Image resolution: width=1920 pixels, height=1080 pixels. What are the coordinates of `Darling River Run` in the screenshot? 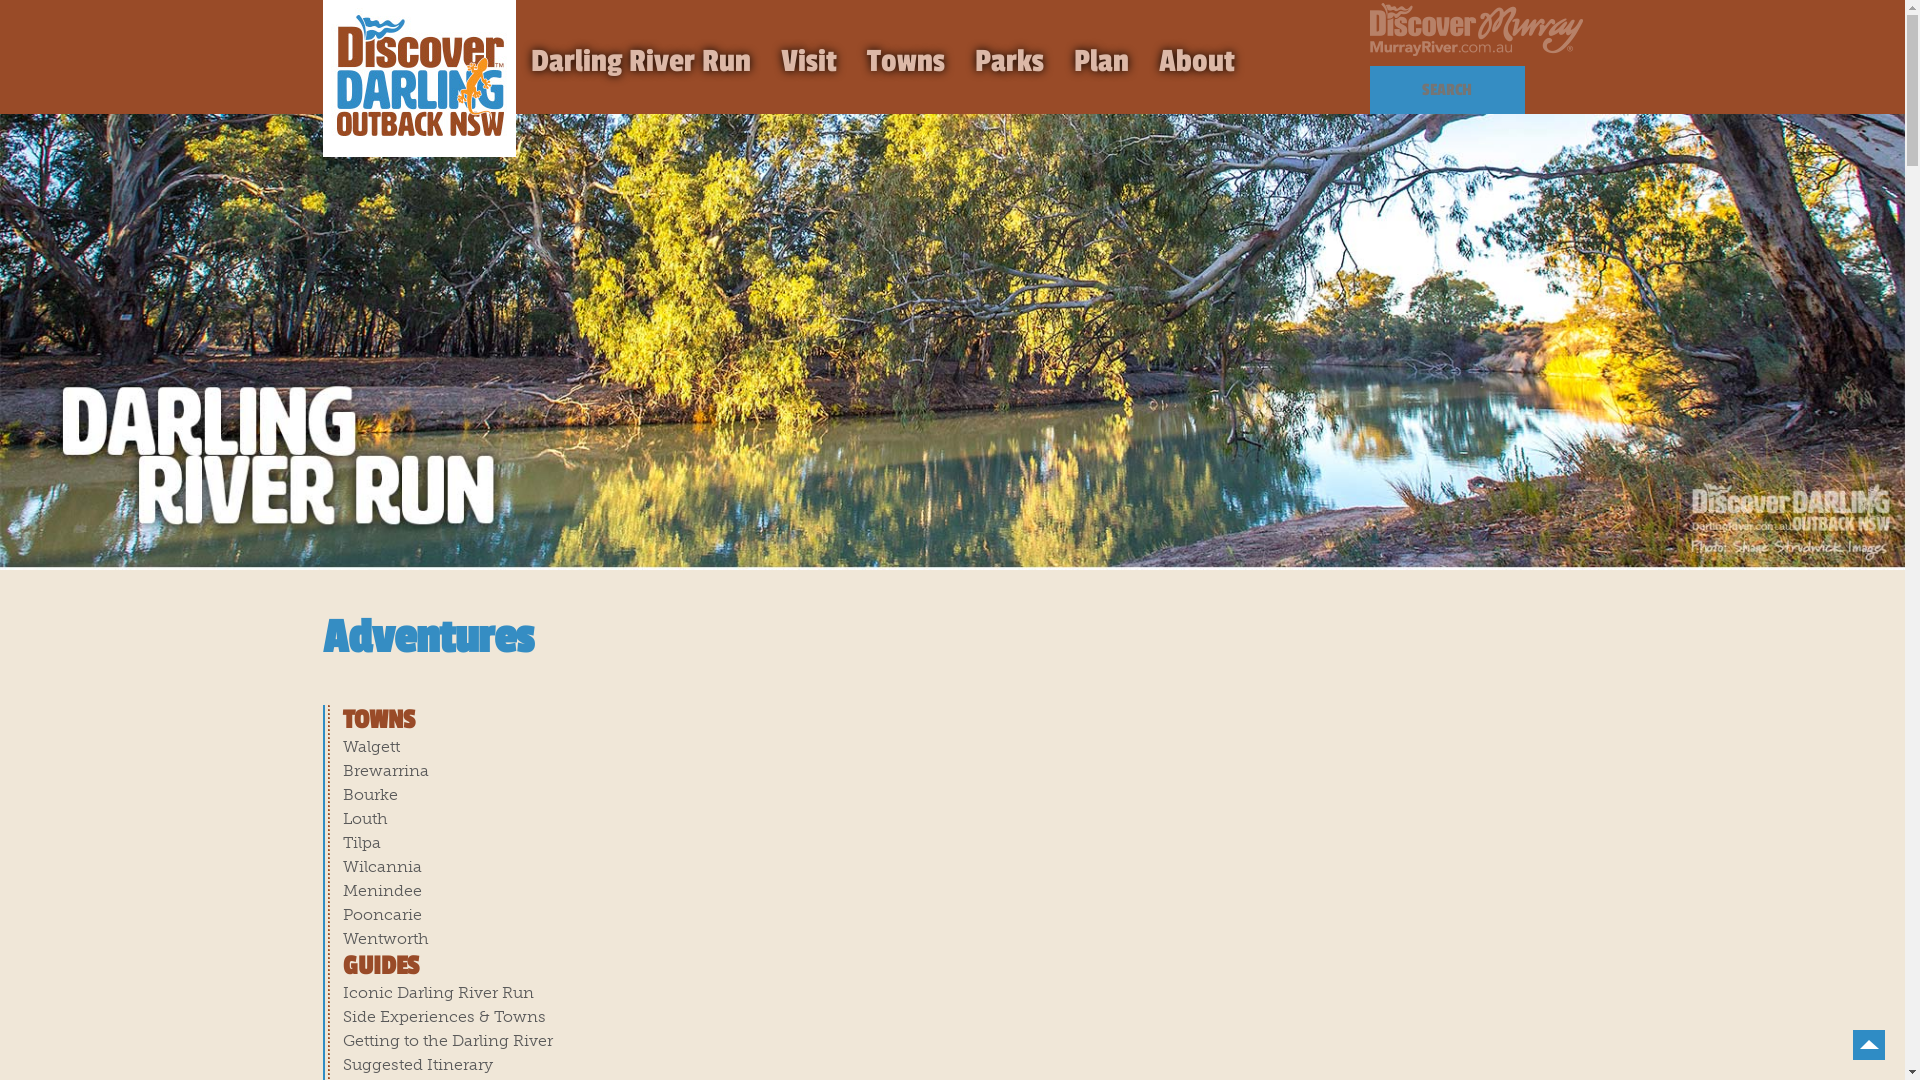 It's located at (641, 62).